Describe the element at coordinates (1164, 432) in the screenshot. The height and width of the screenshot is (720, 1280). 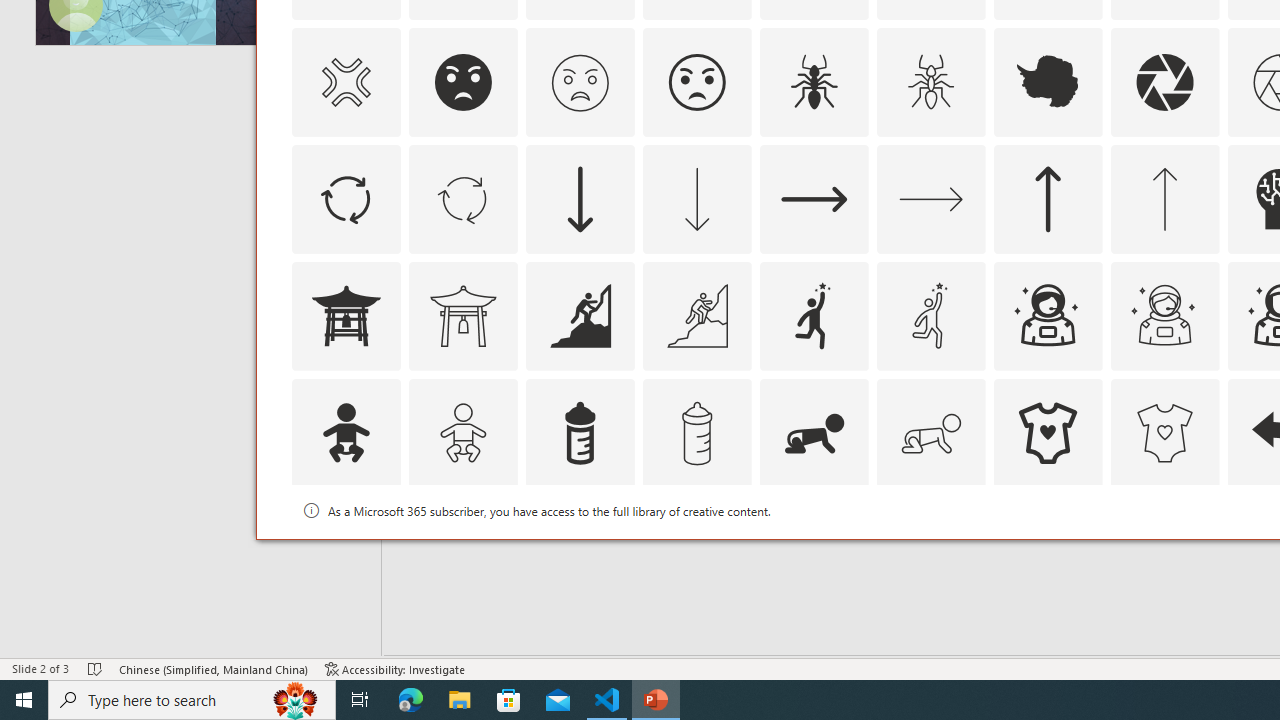
I see `AutomationID: Icons_BabyOnesie_M` at that location.